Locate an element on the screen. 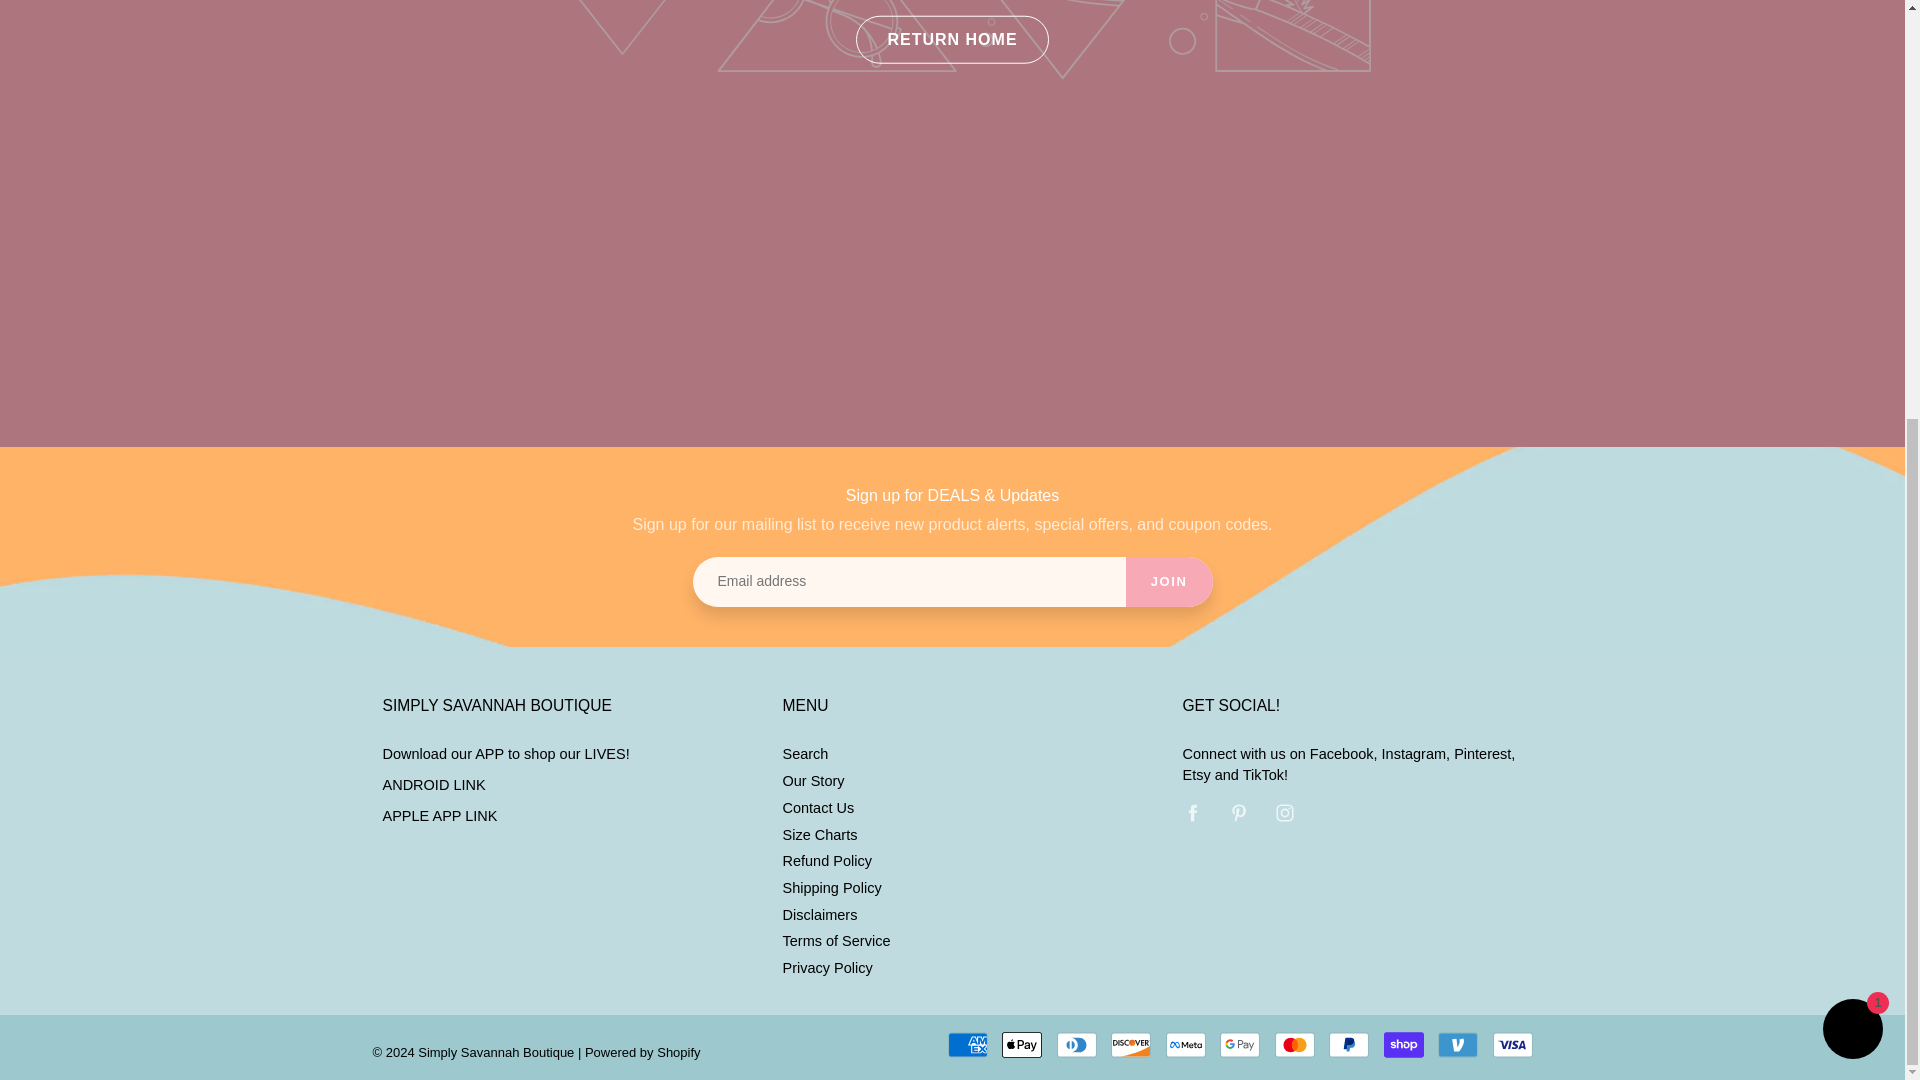 Image resolution: width=1920 pixels, height=1080 pixels. Discover is located at coordinates (1130, 1044).